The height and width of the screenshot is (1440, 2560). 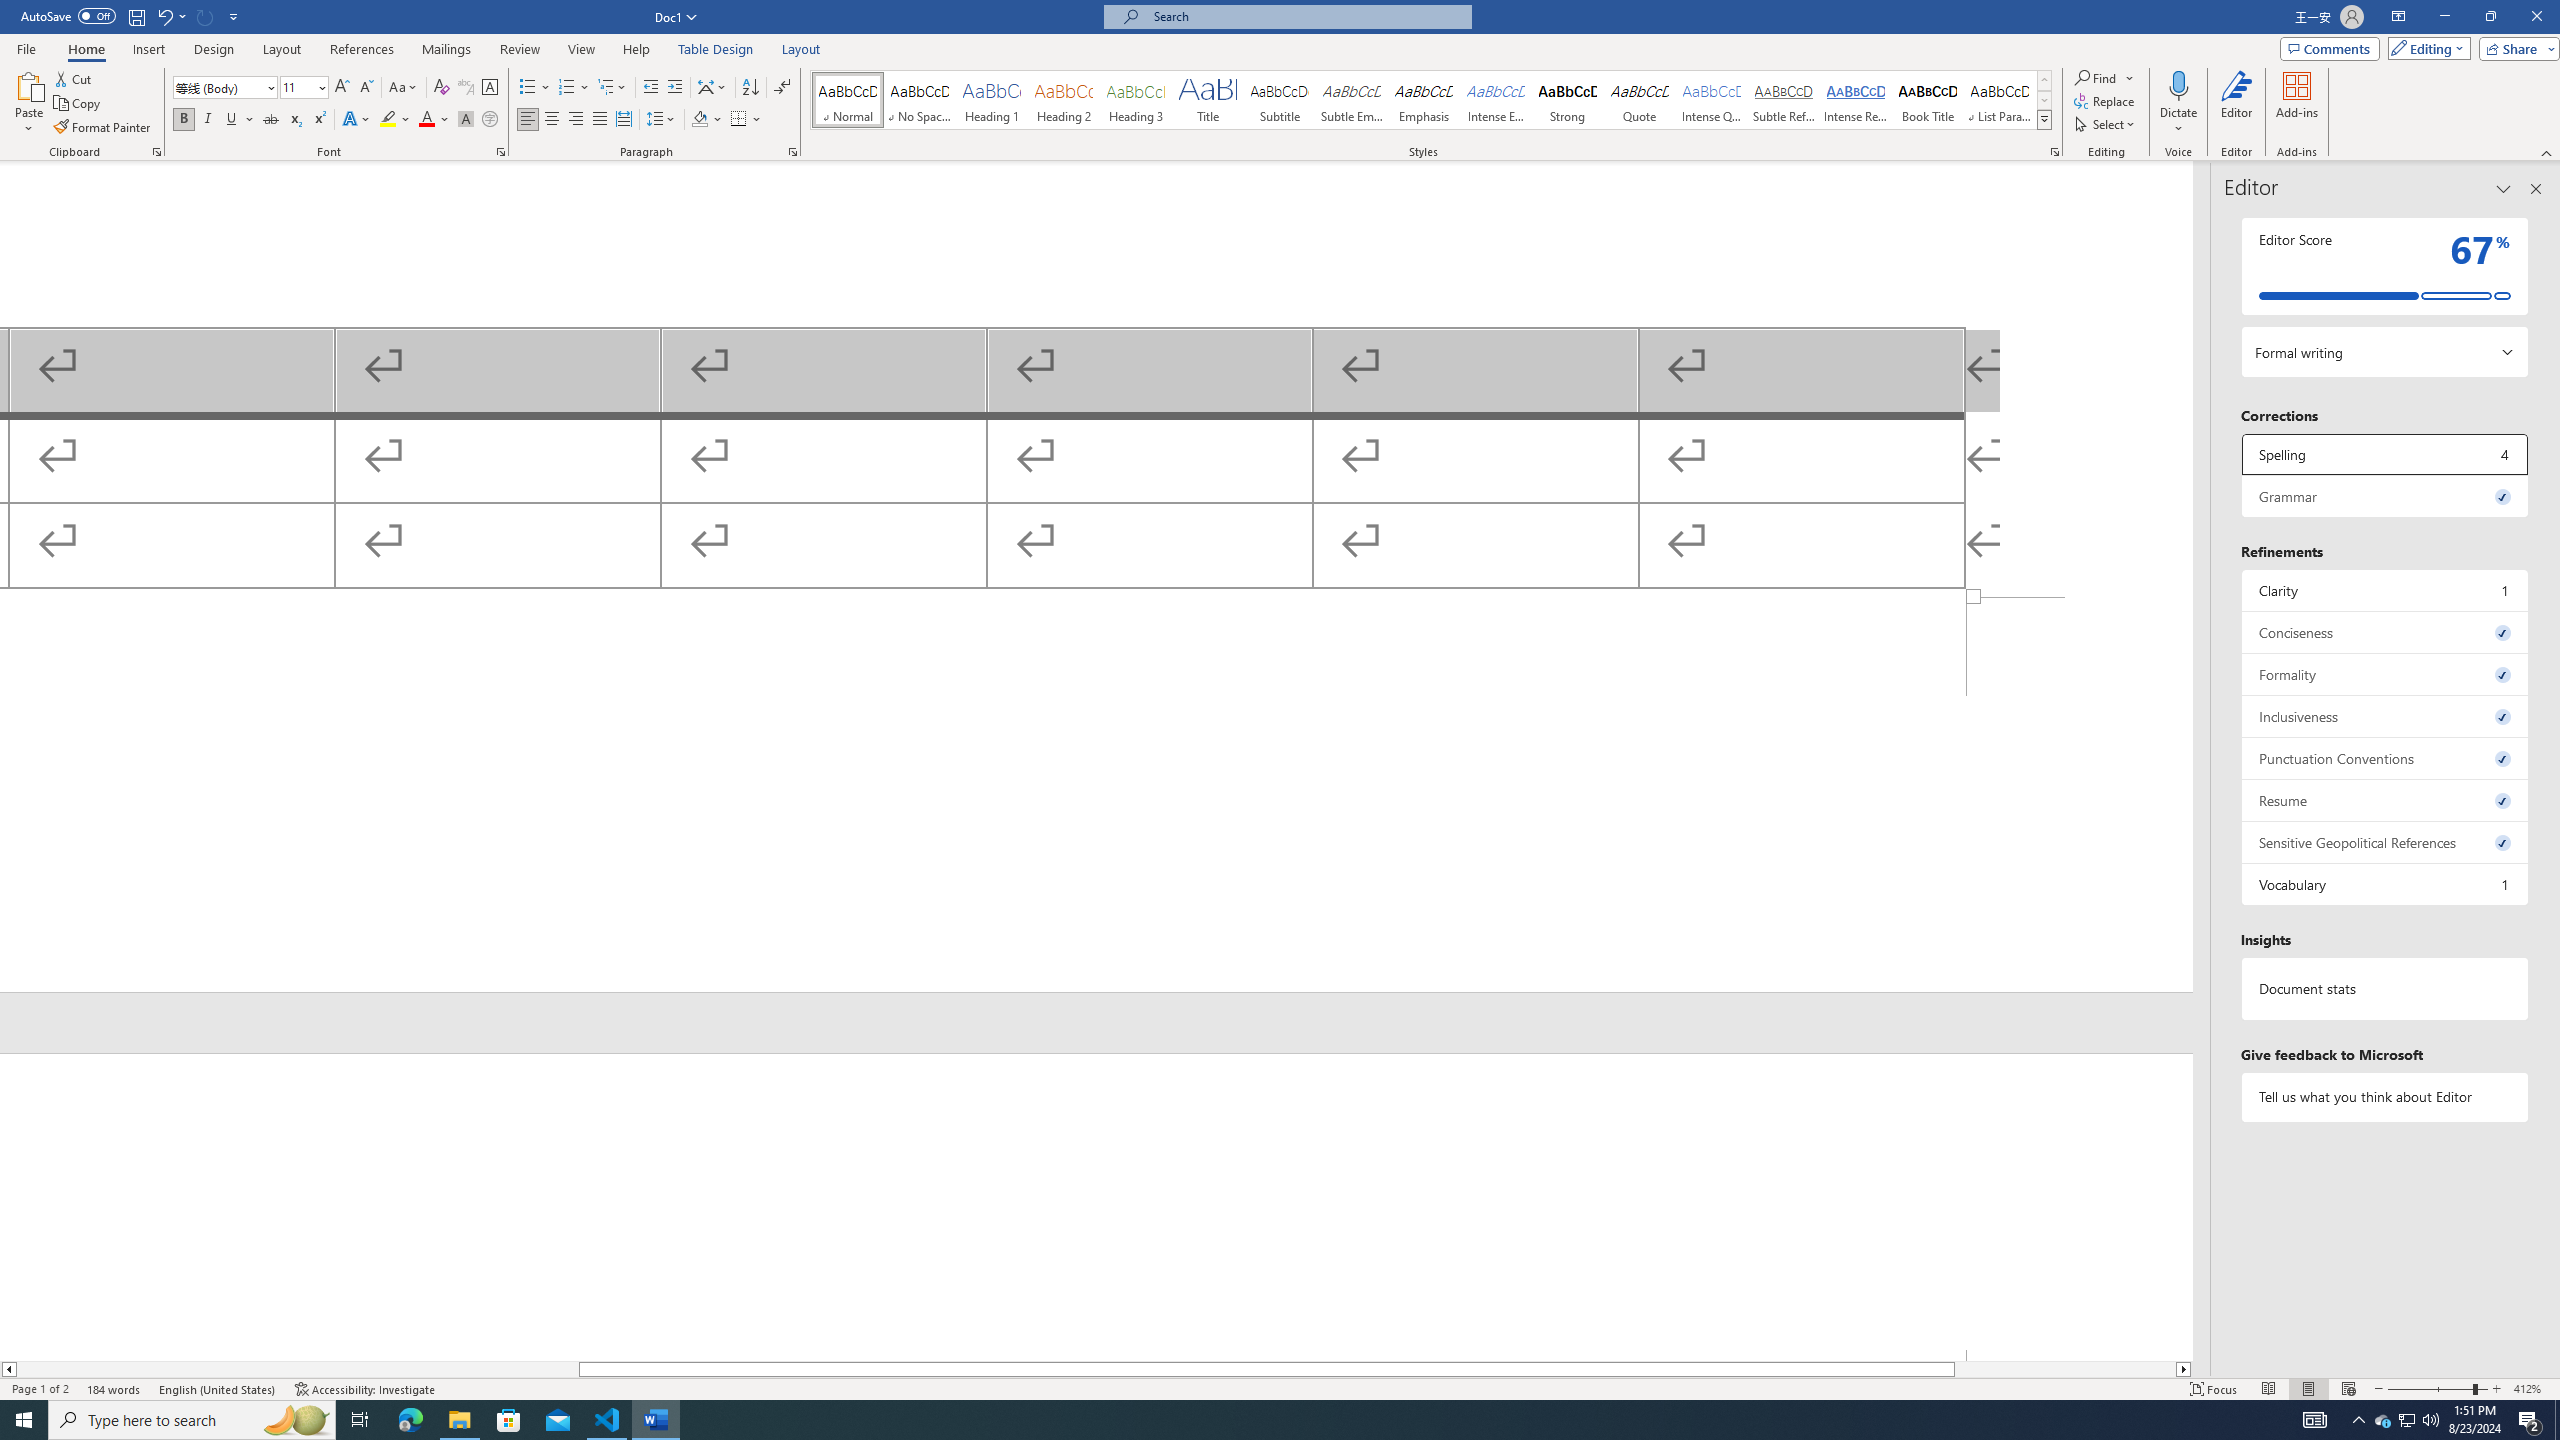 What do you see at coordinates (1096, 795) in the screenshot?
I see `Footer -Section 1-` at bounding box center [1096, 795].